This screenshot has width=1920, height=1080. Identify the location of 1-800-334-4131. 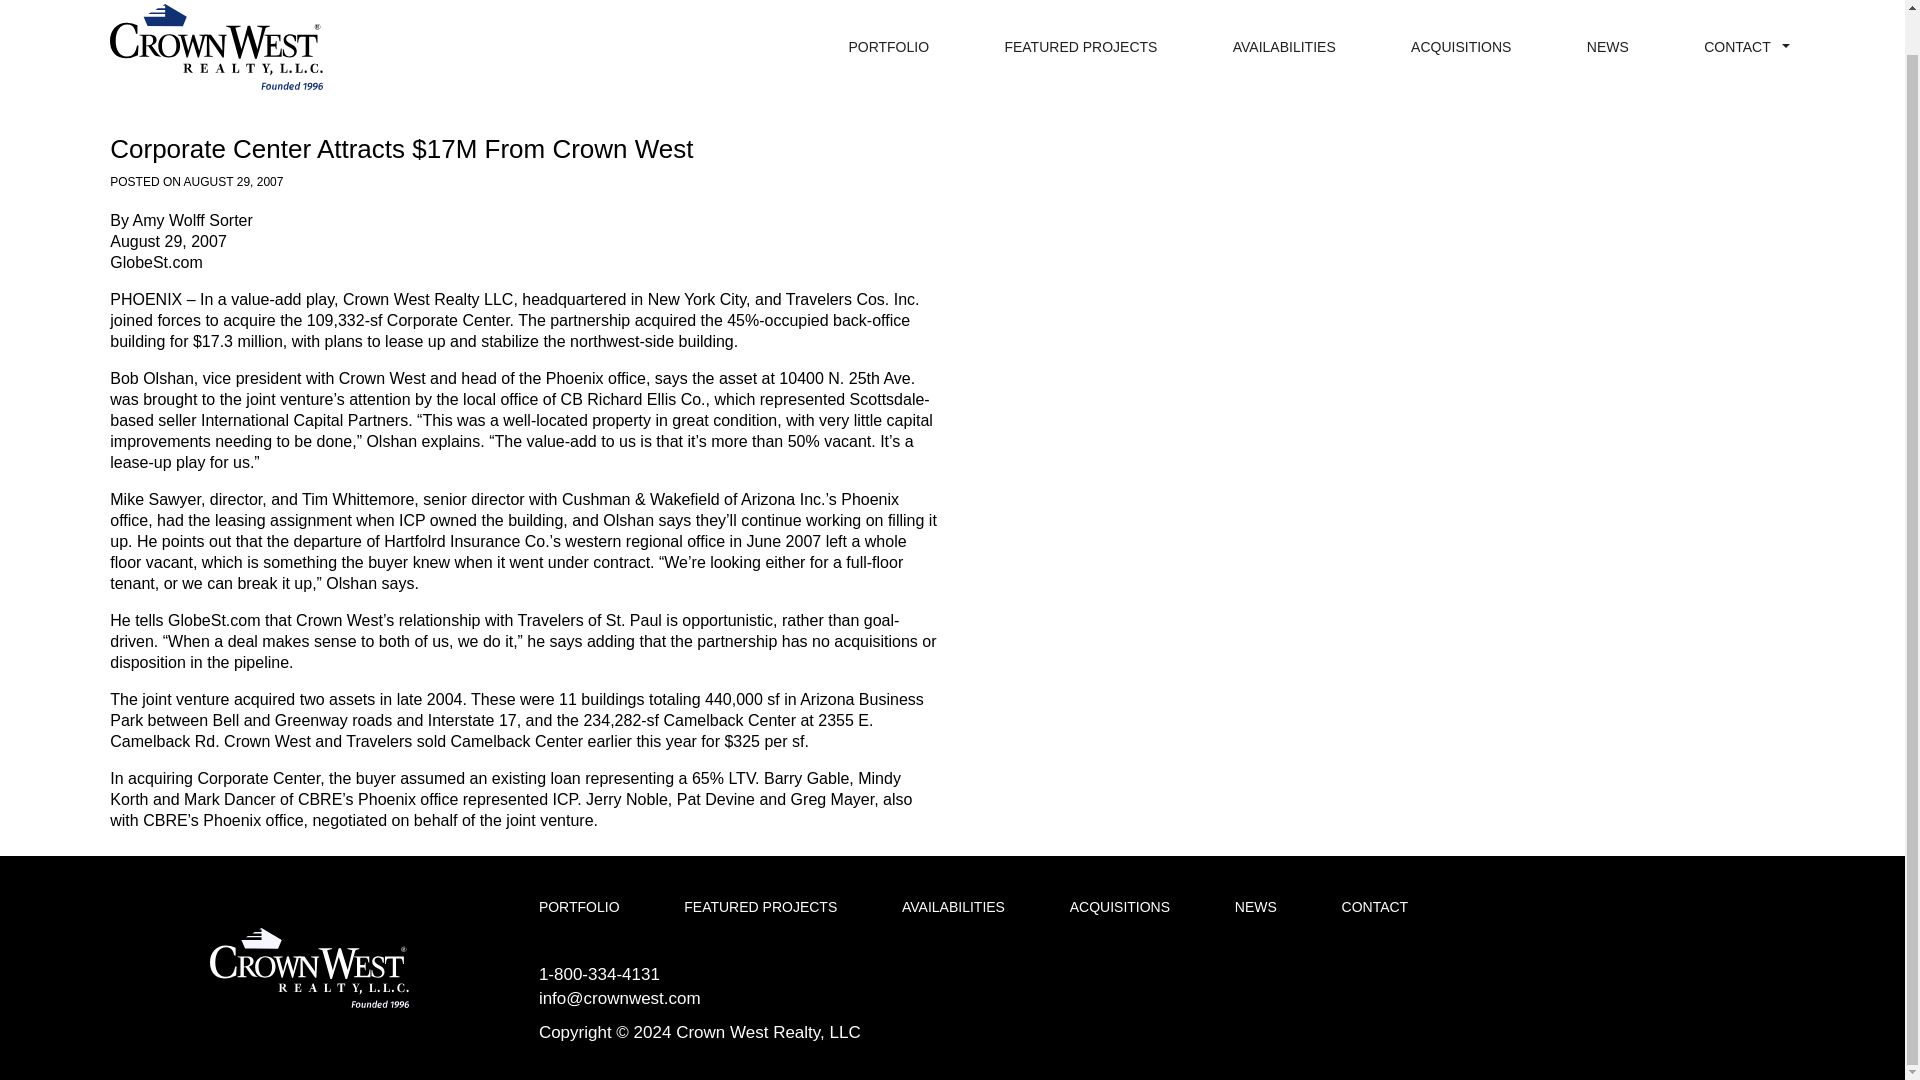
(600, 974).